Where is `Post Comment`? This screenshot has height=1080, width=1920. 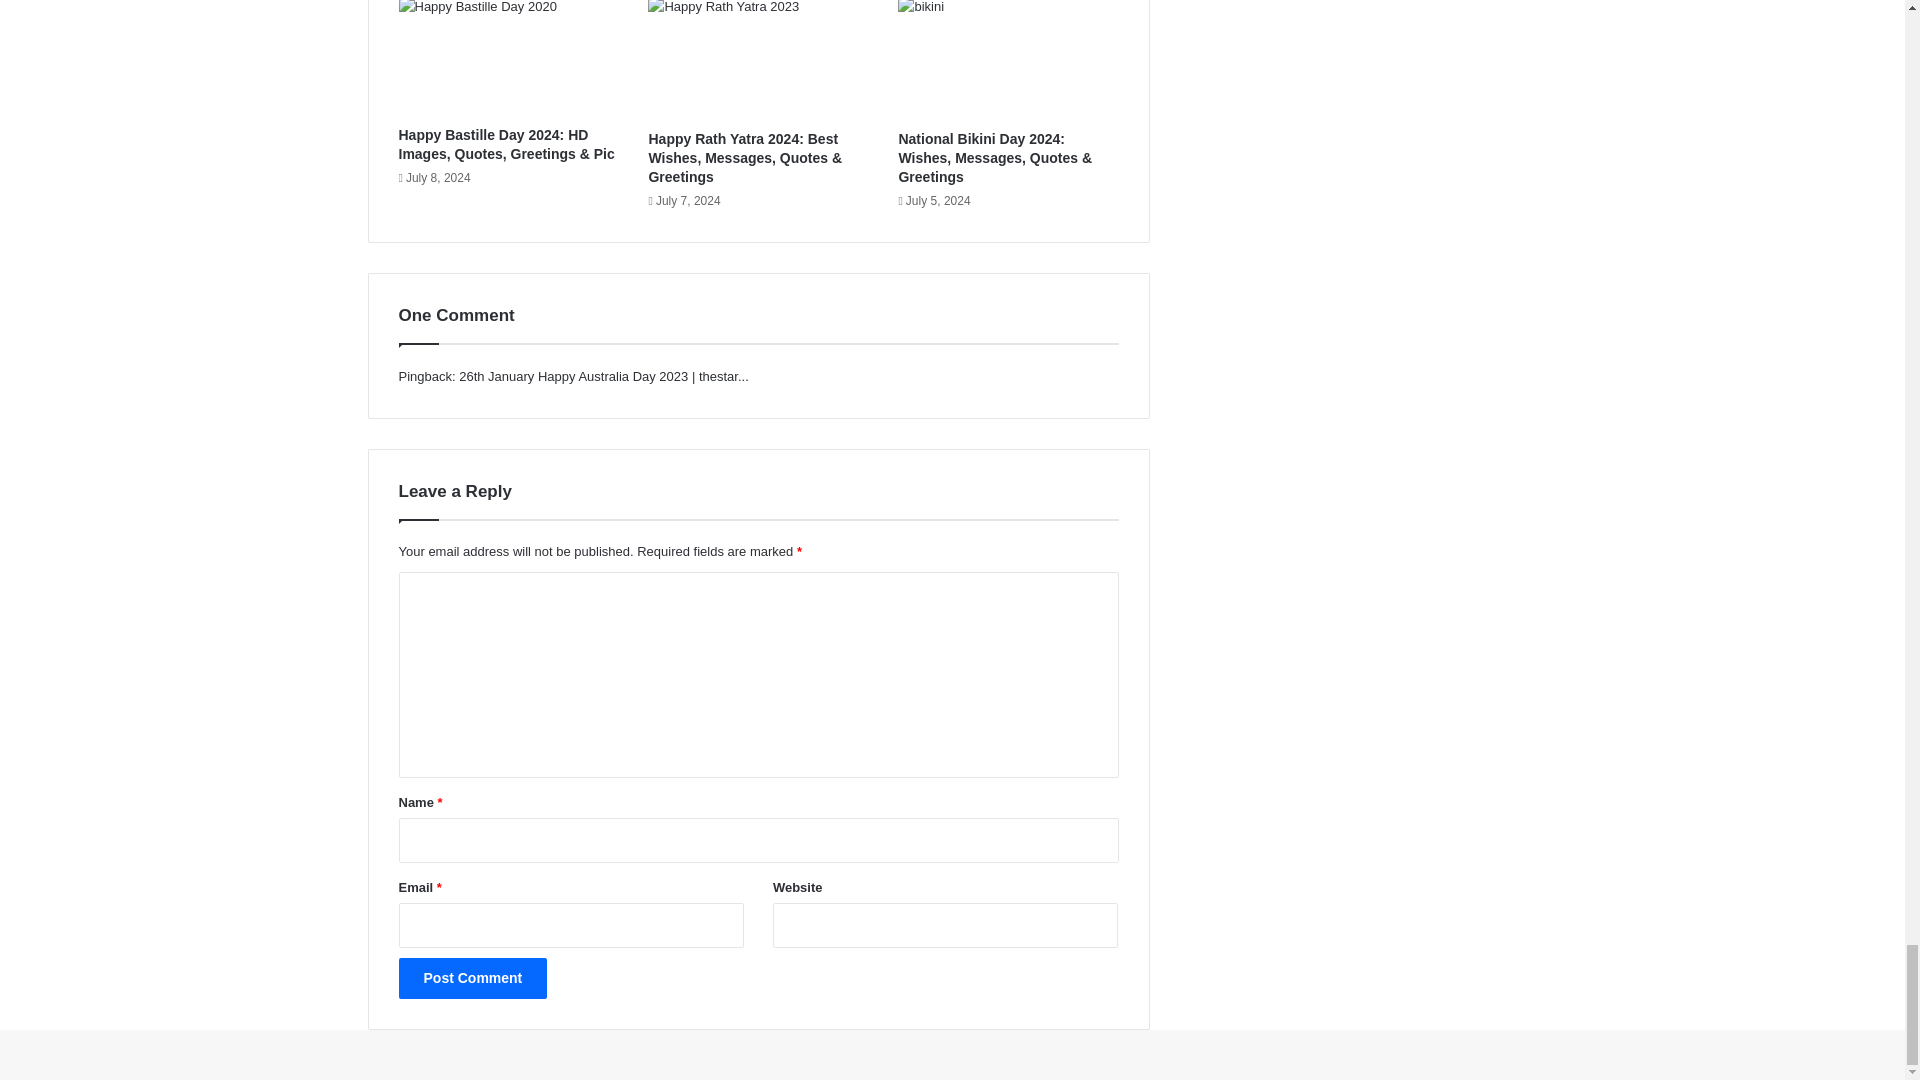
Post Comment is located at coordinates (472, 978).